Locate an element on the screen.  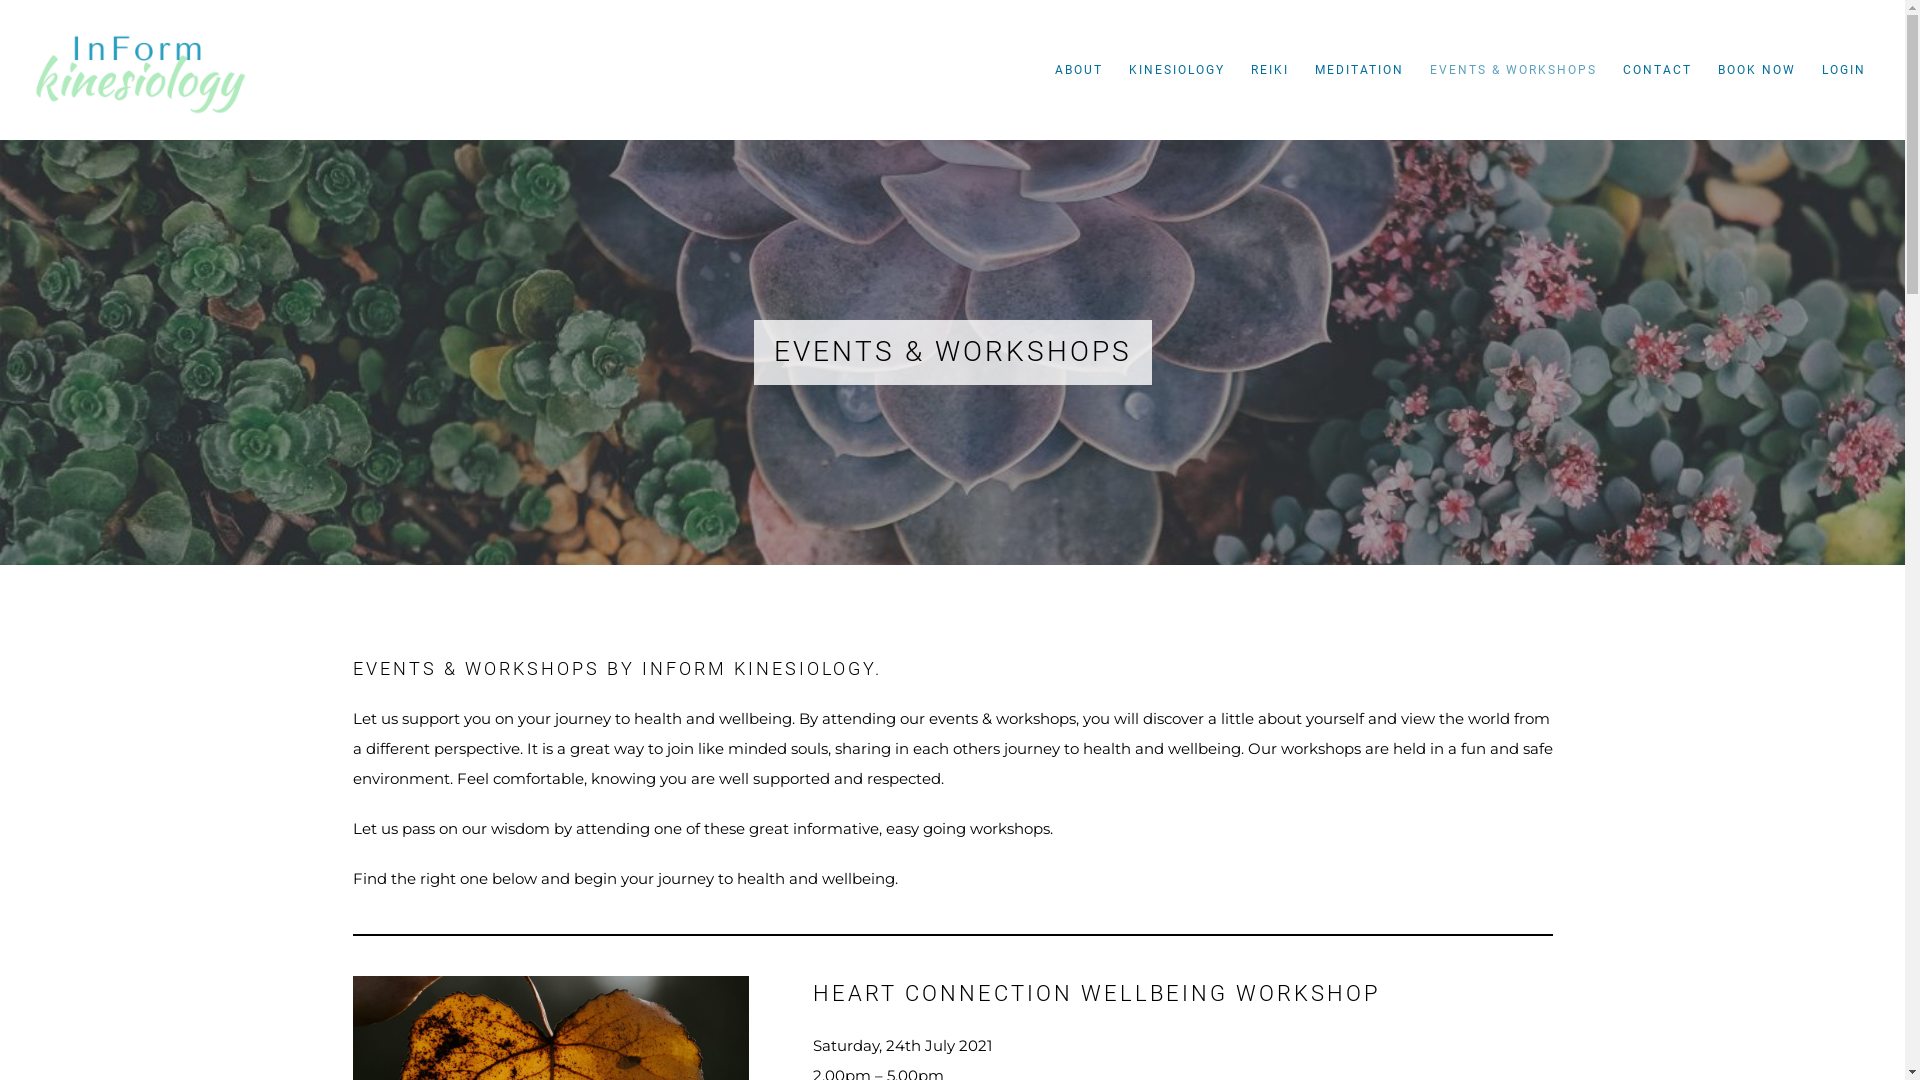
CONTACT is located at coordinates (1658, 70).